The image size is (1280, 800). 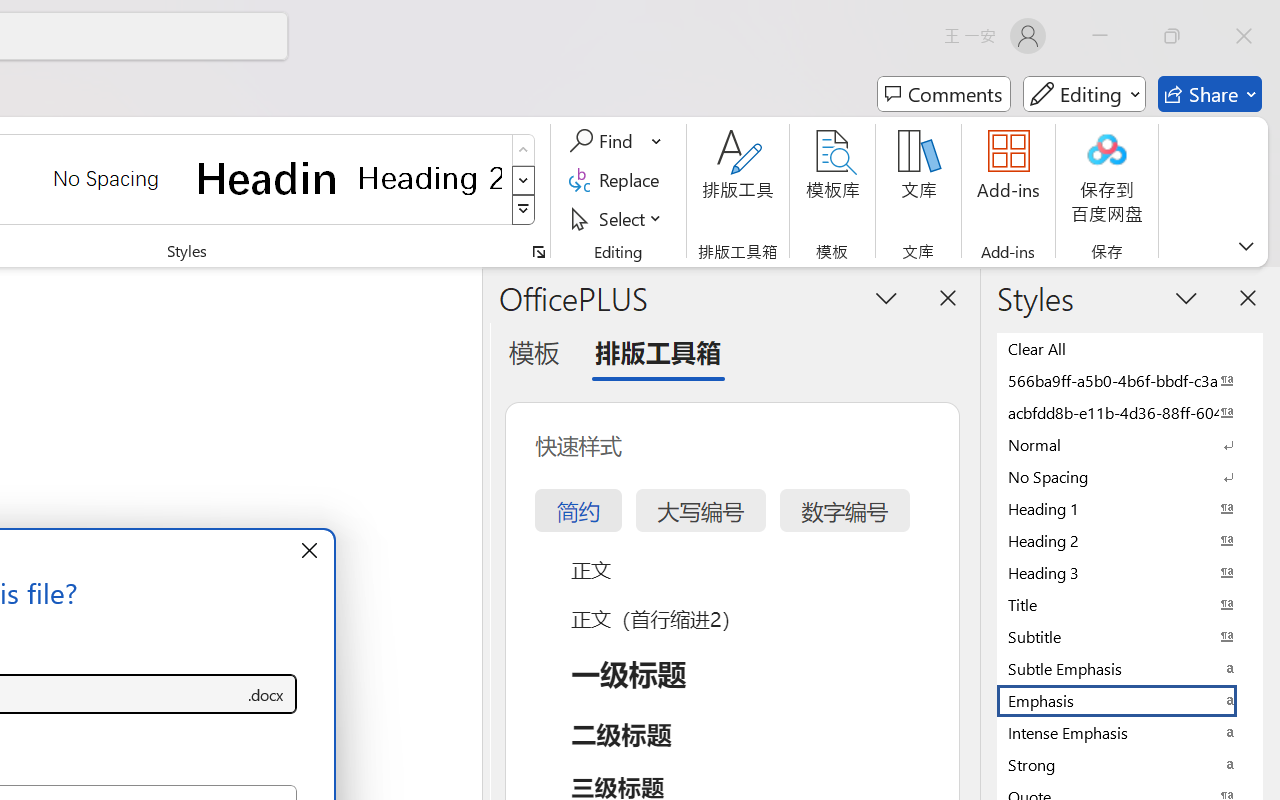 I want to click on Ribbon Display Options, so click(x=1246, y=246).